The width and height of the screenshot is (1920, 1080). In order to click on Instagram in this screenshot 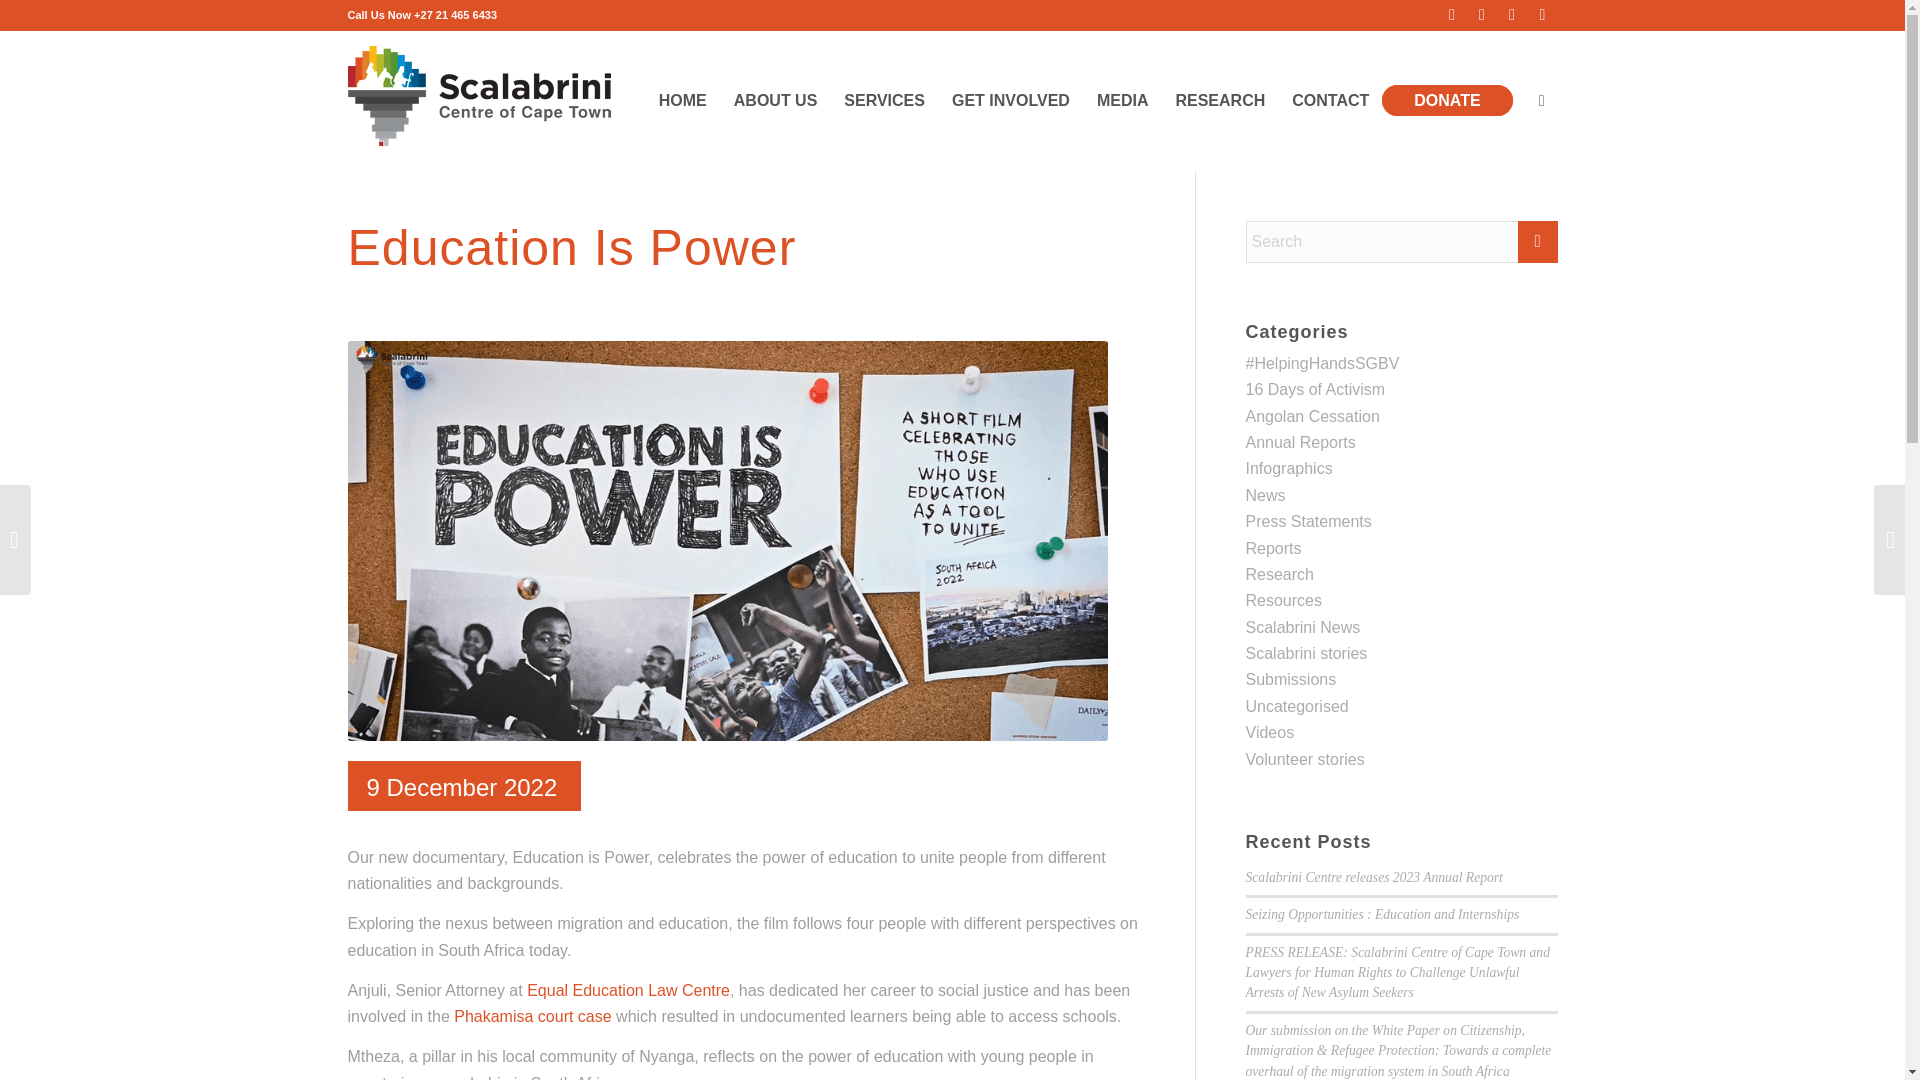, I will do `click(1542, 15)`.